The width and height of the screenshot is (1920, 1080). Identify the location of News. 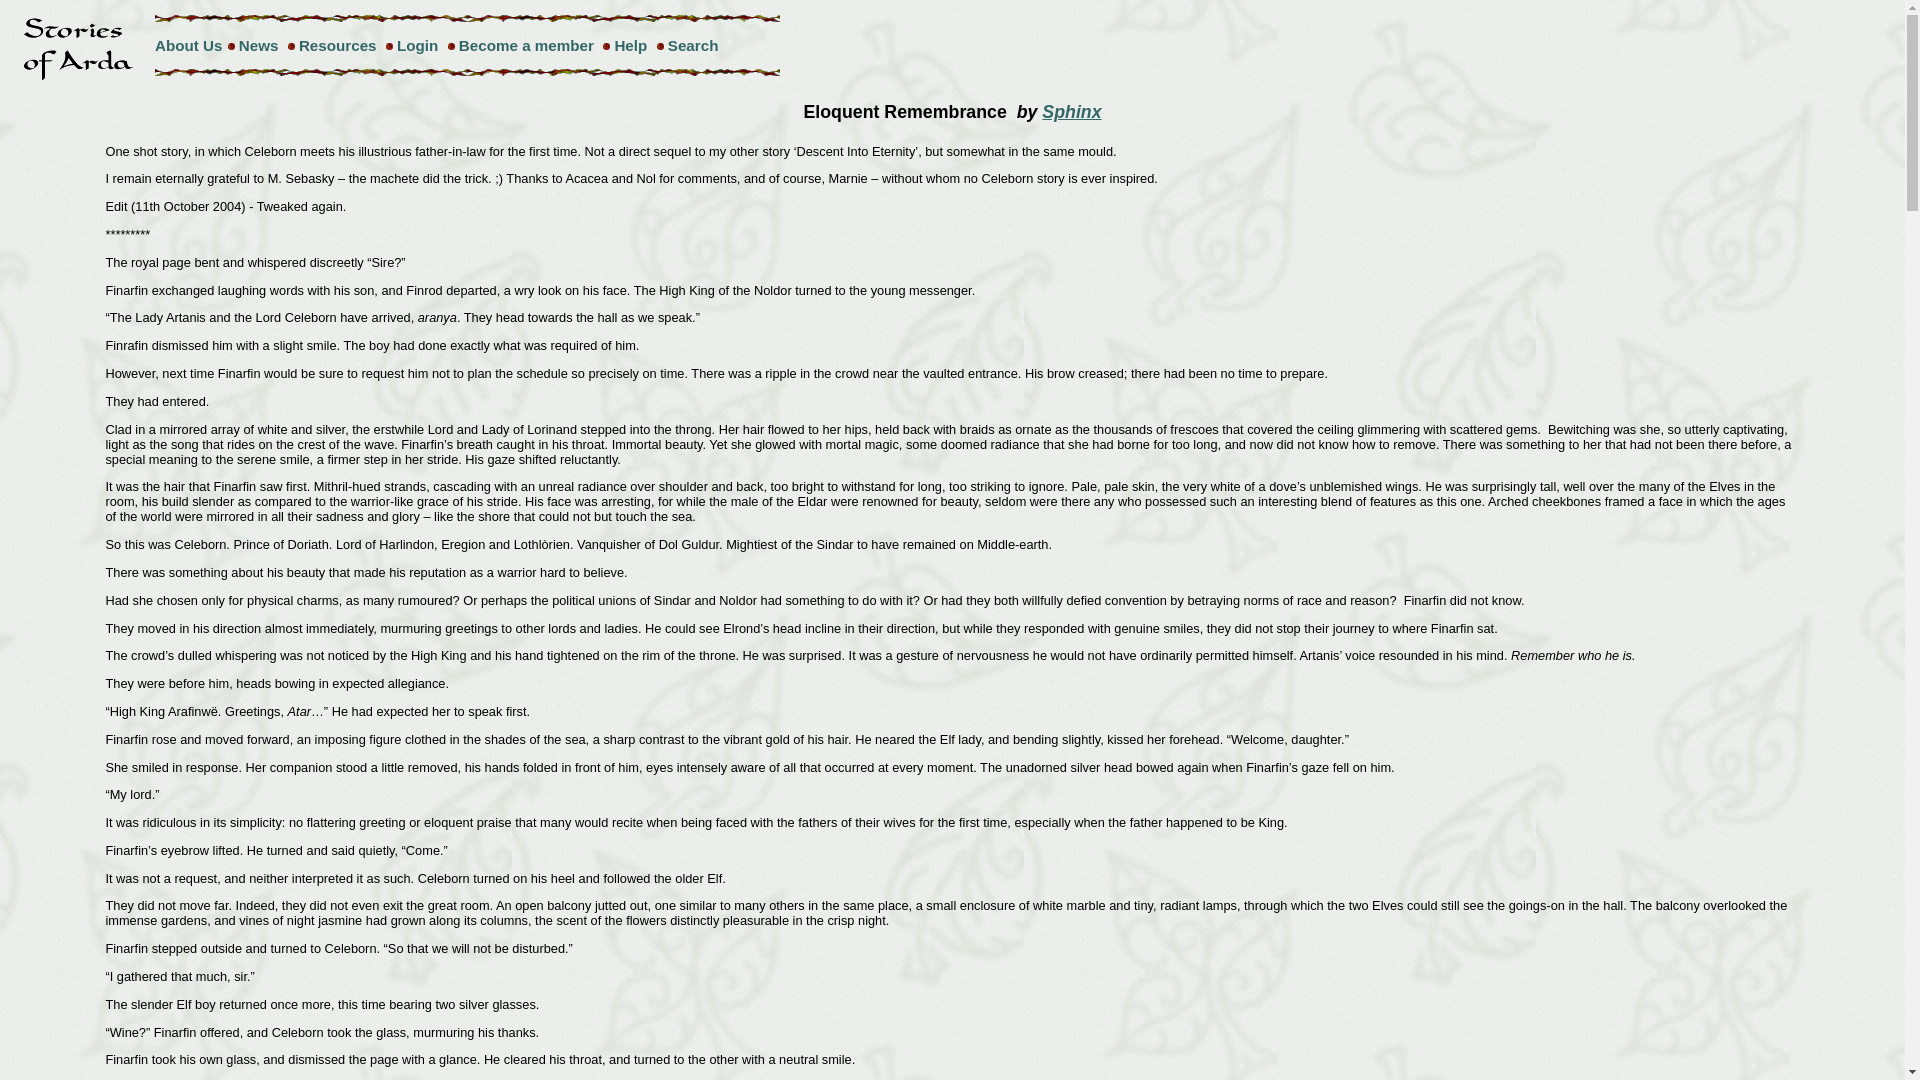
(258, 45).